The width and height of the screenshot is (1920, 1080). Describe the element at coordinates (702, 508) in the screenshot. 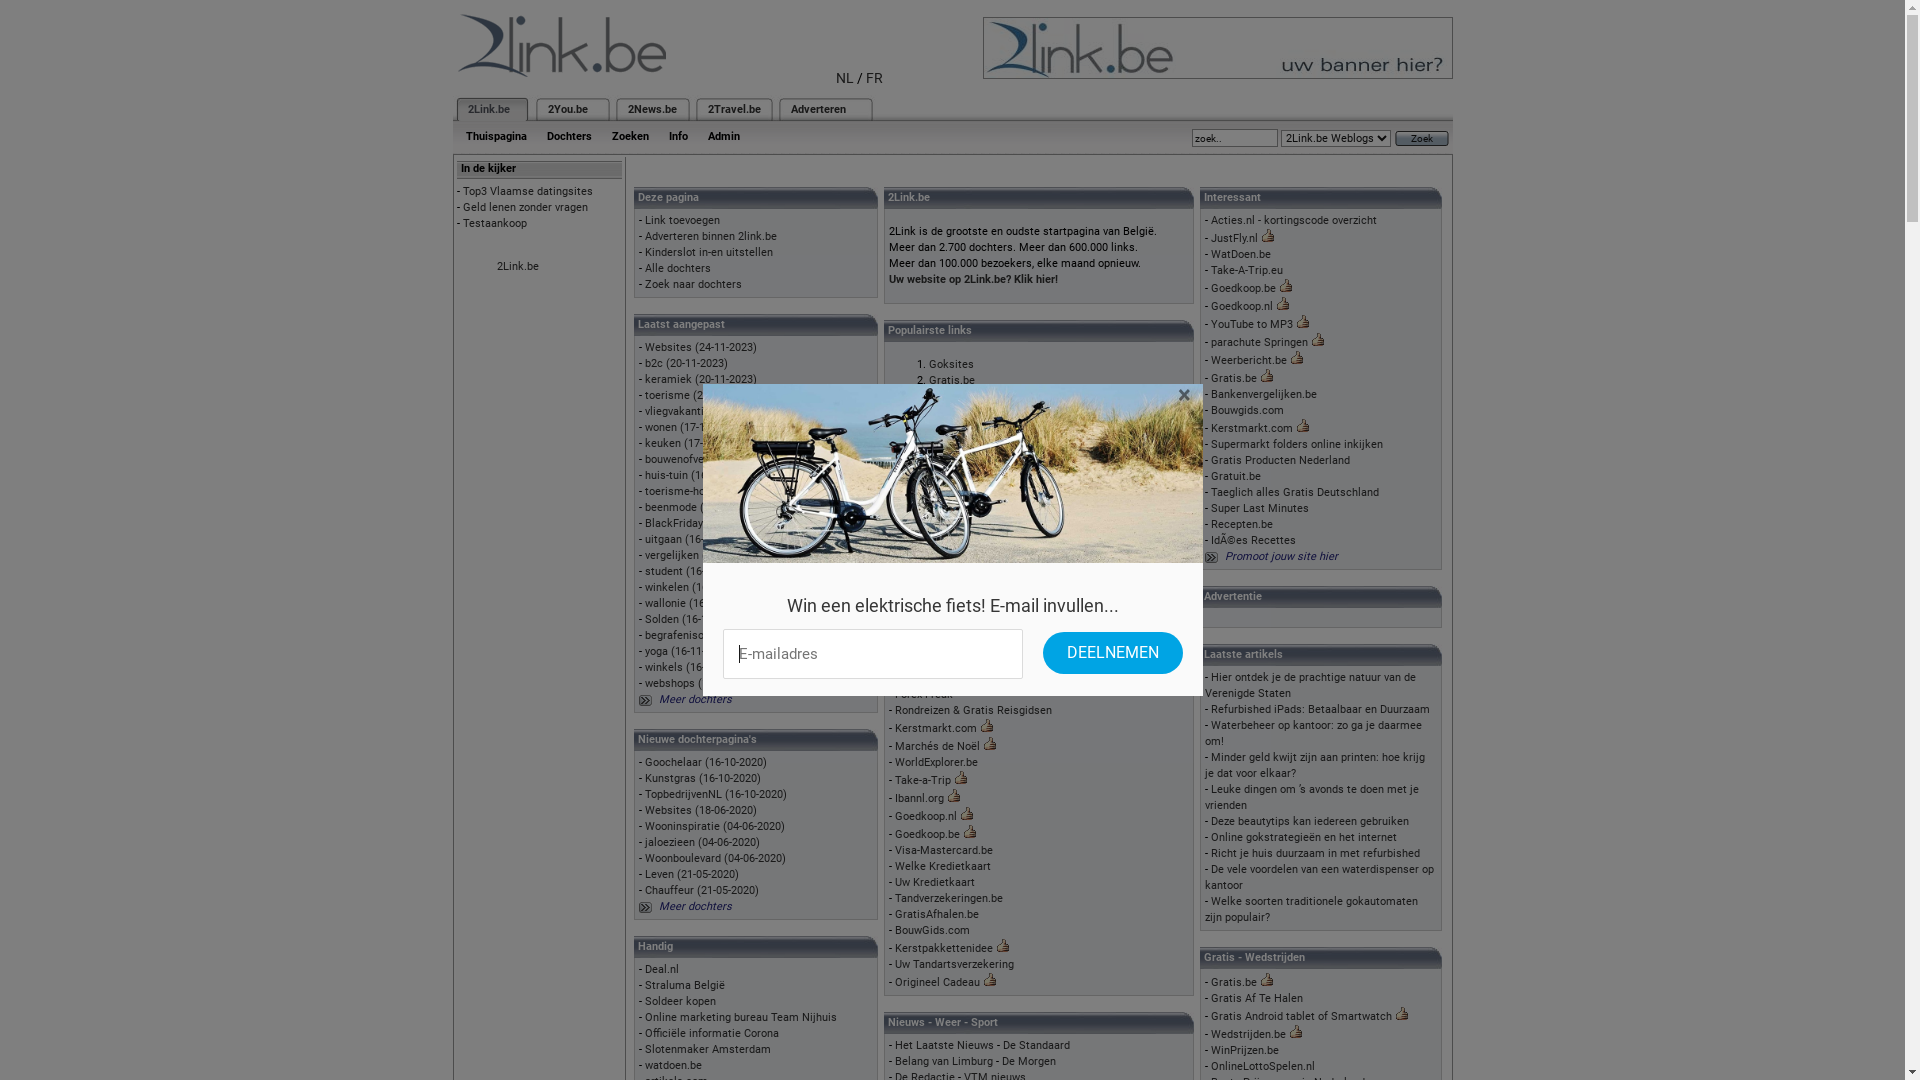

I see `beenmode (16-11-2023)` at that location.